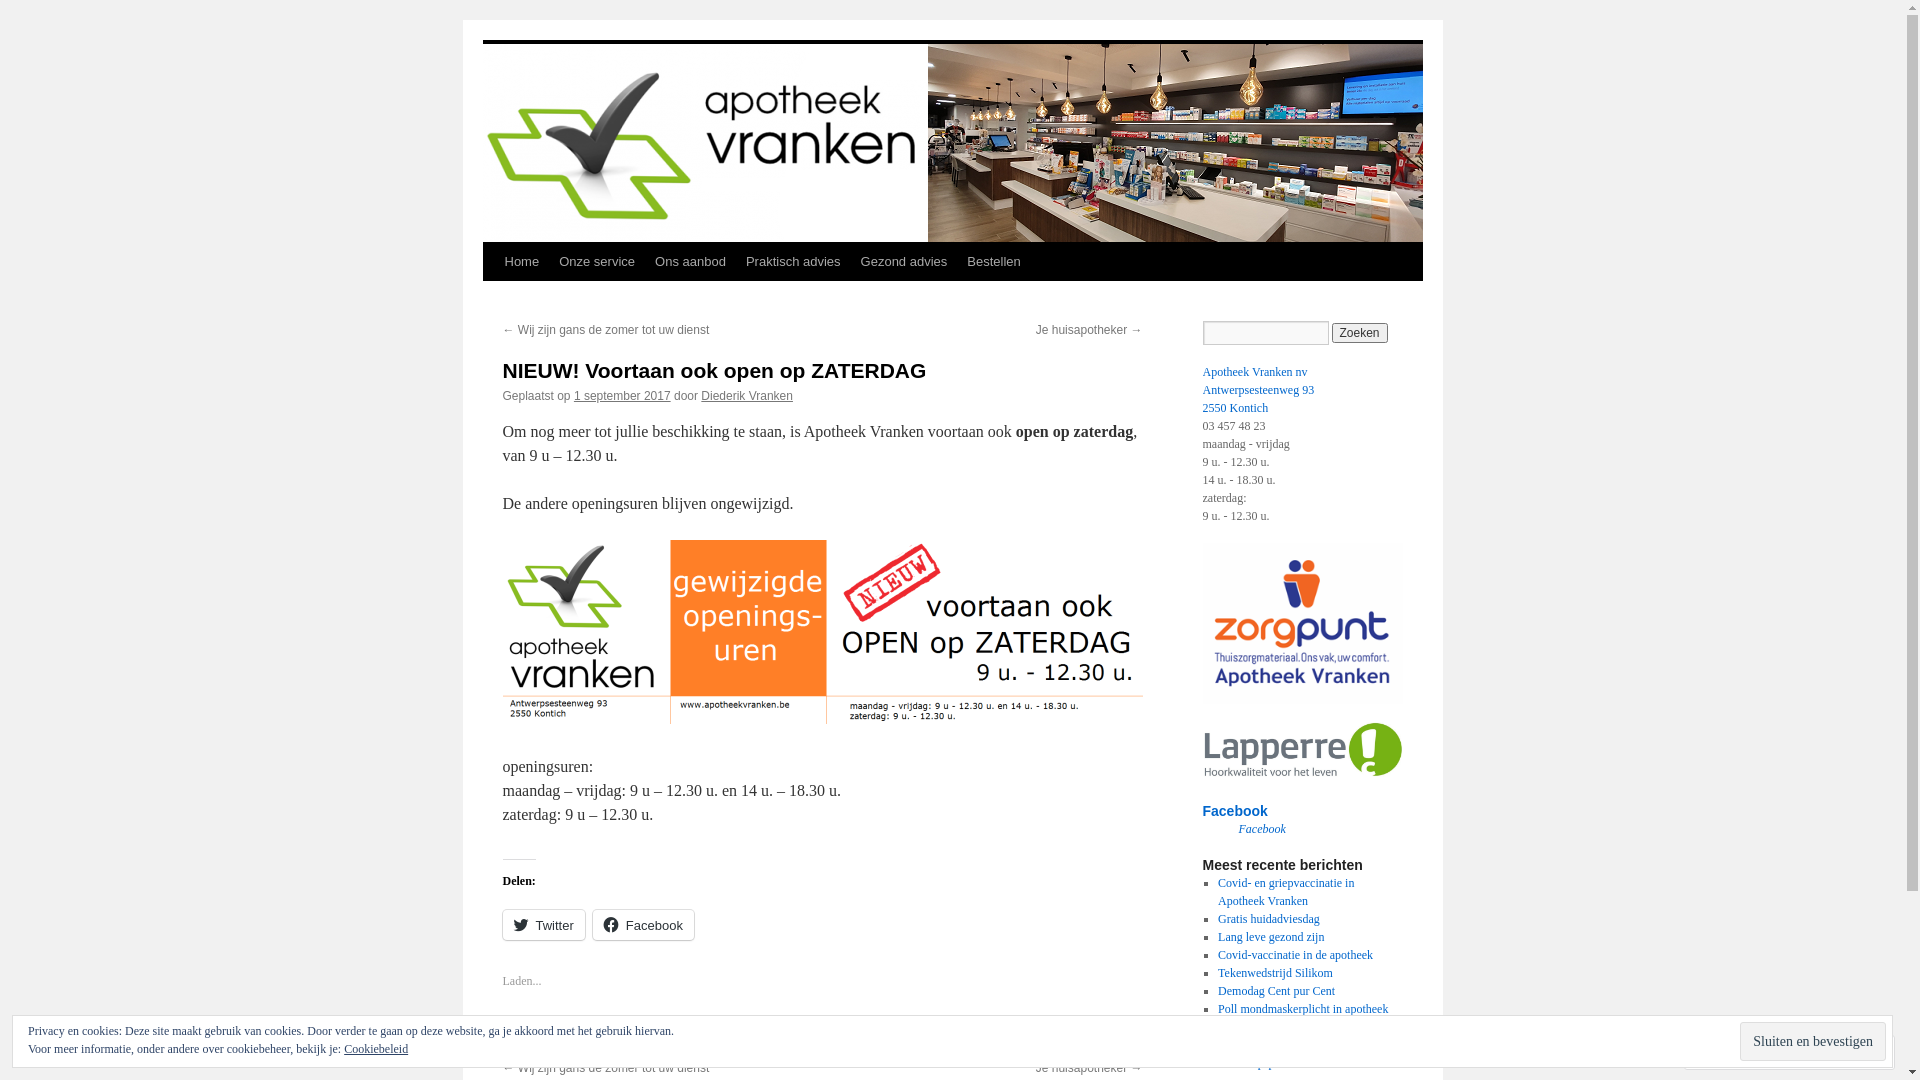  Describe the element at coordinates (1302, 624) in the screenshot. I see `zorgpunt` at that location.